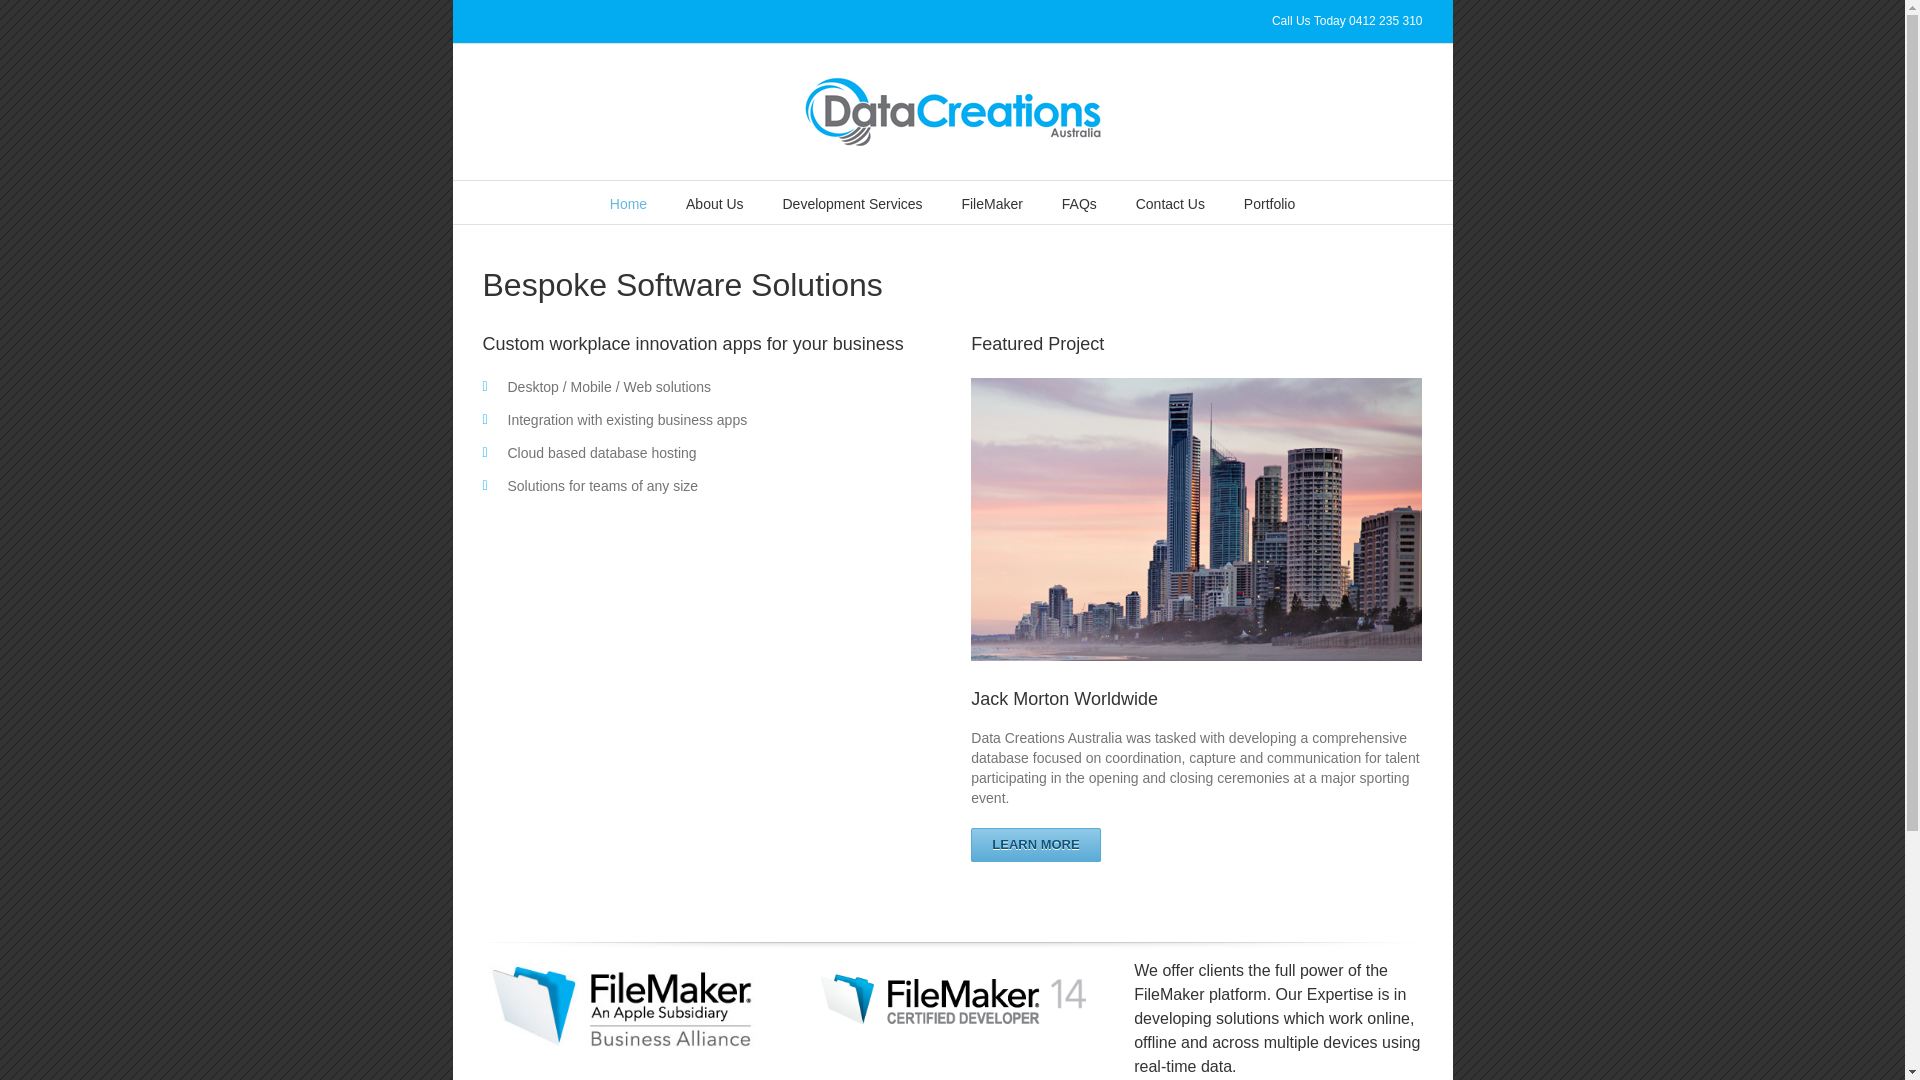 The width and height of the screenshot is (1920, 1080). What do you see at coordinates (1036, 845) in the screenshot?
I see `LEARN MORE` at bounding box center [1036, 845].